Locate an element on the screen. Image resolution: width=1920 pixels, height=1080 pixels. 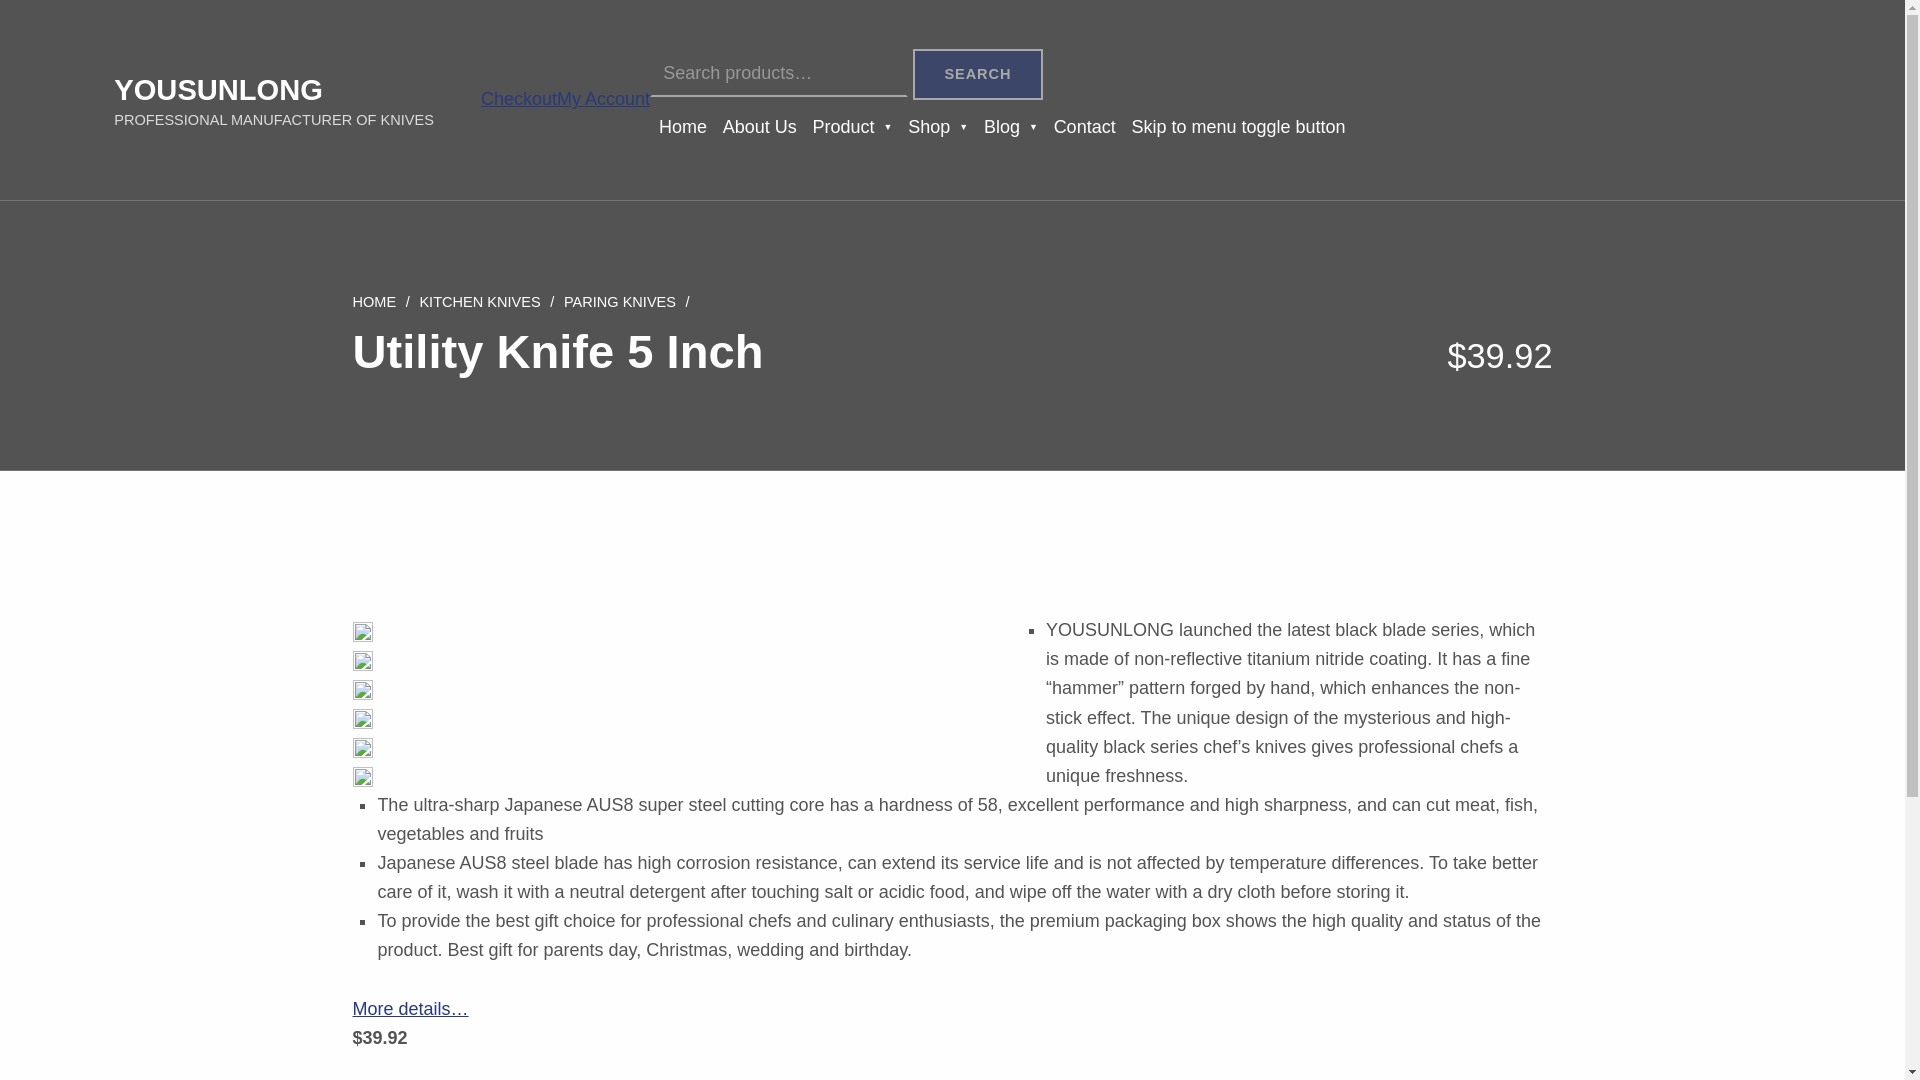
Home is located at coordinates (682, 127).